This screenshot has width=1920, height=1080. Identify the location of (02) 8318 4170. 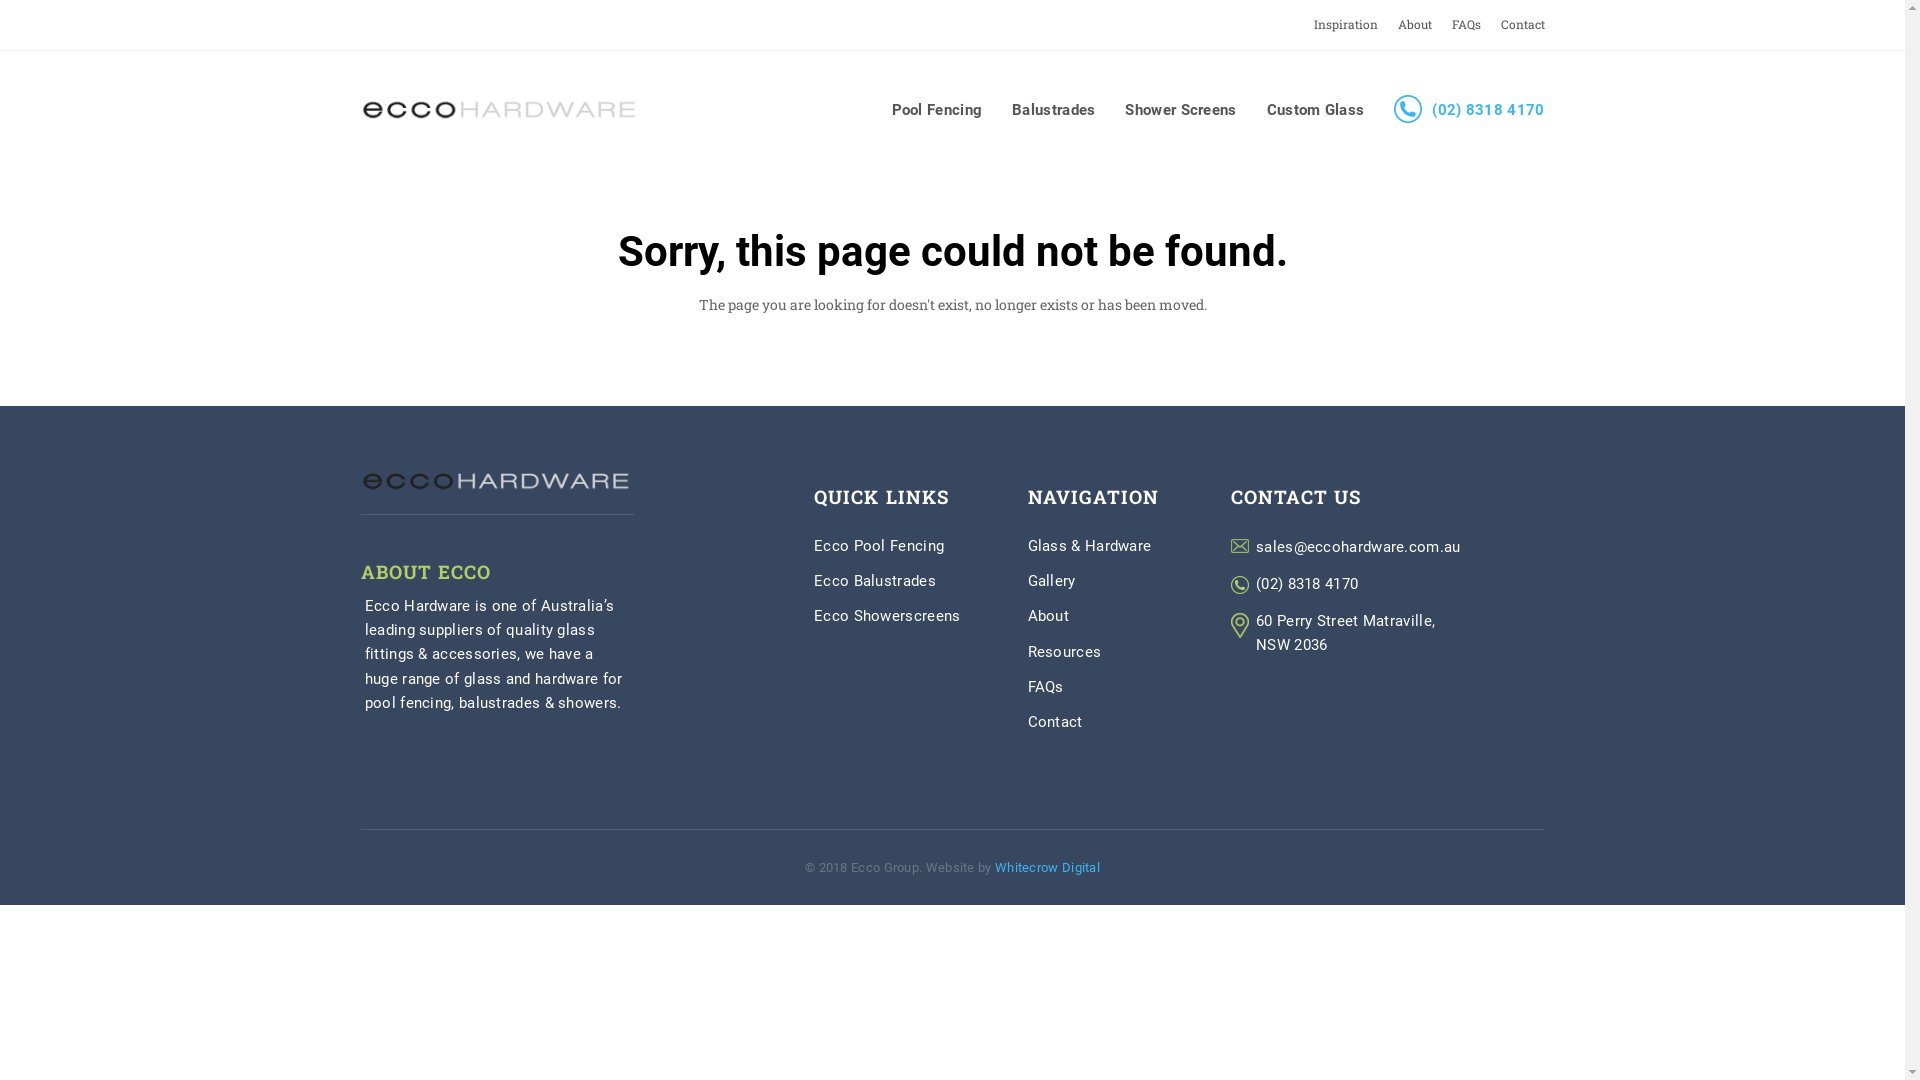
(1469, 110).